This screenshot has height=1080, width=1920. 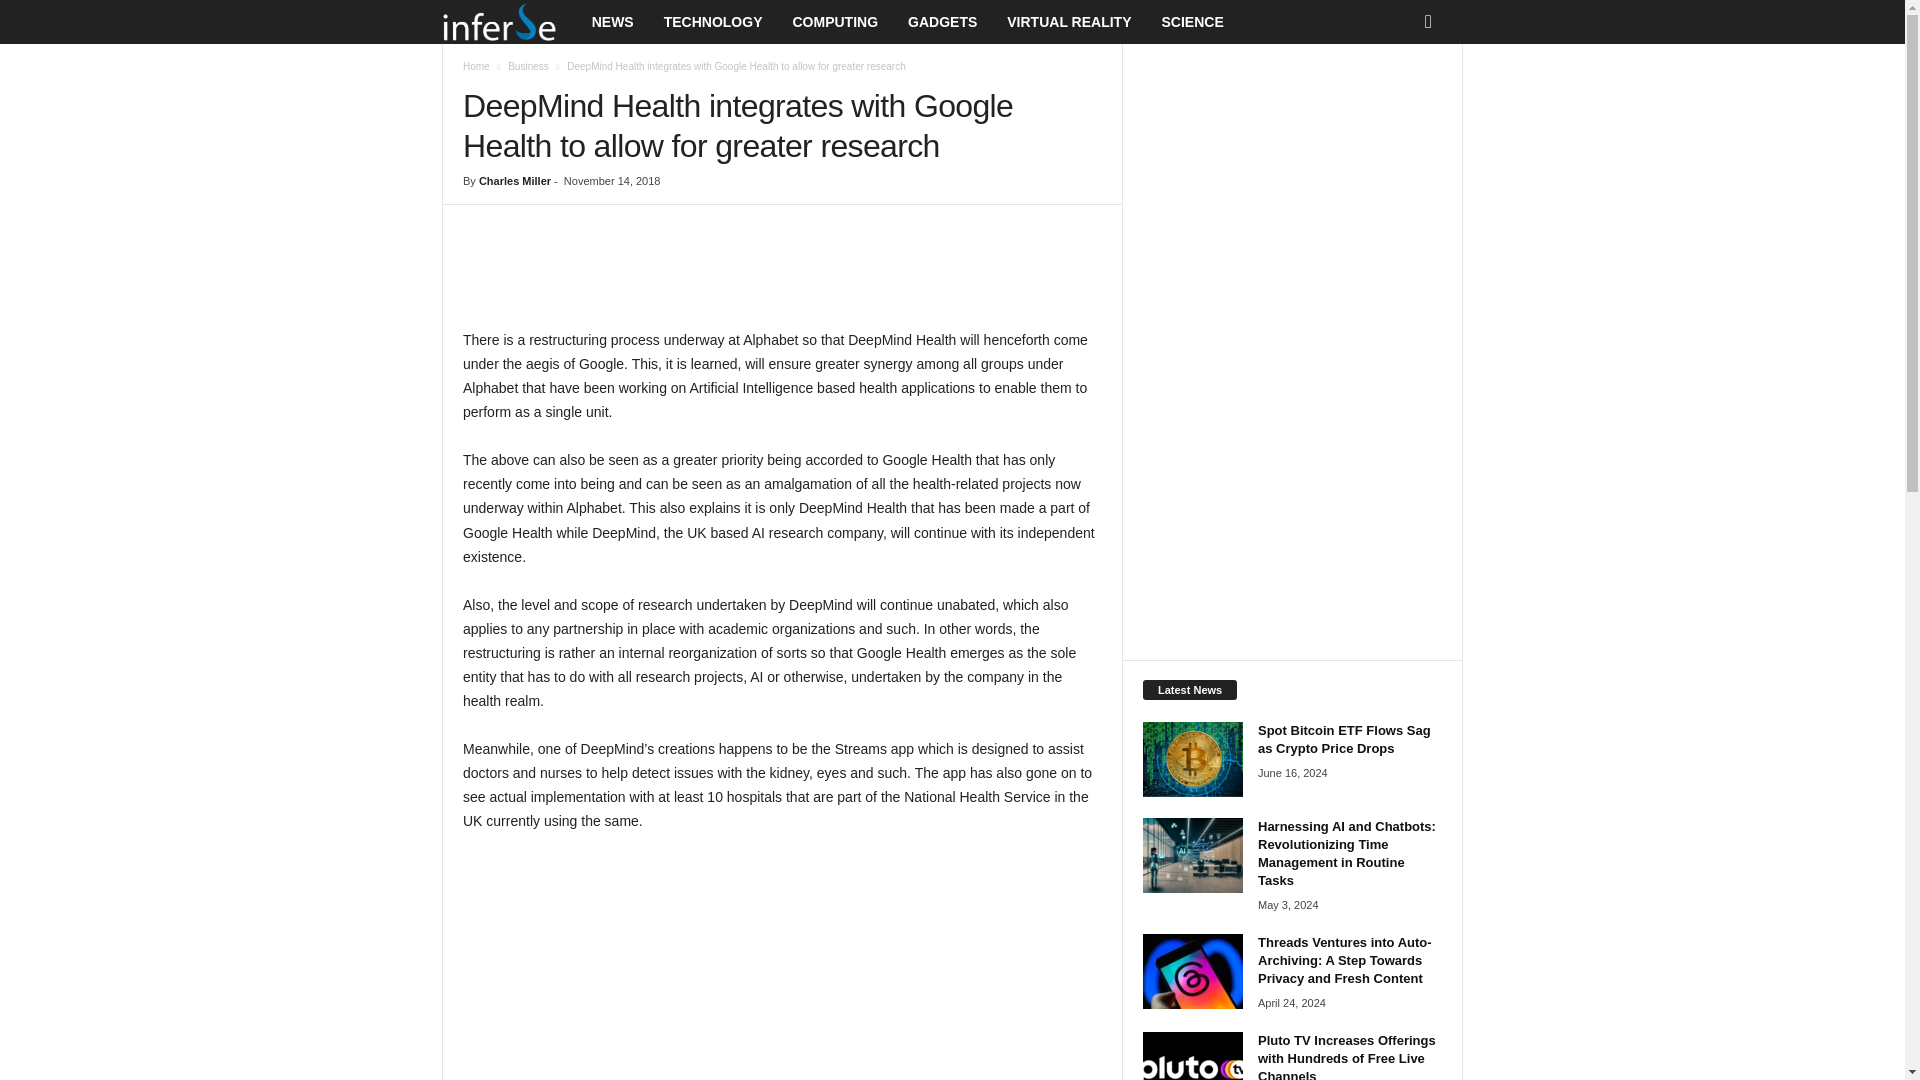 I want to click on View all posts in Business, so click(x=528, y=66).